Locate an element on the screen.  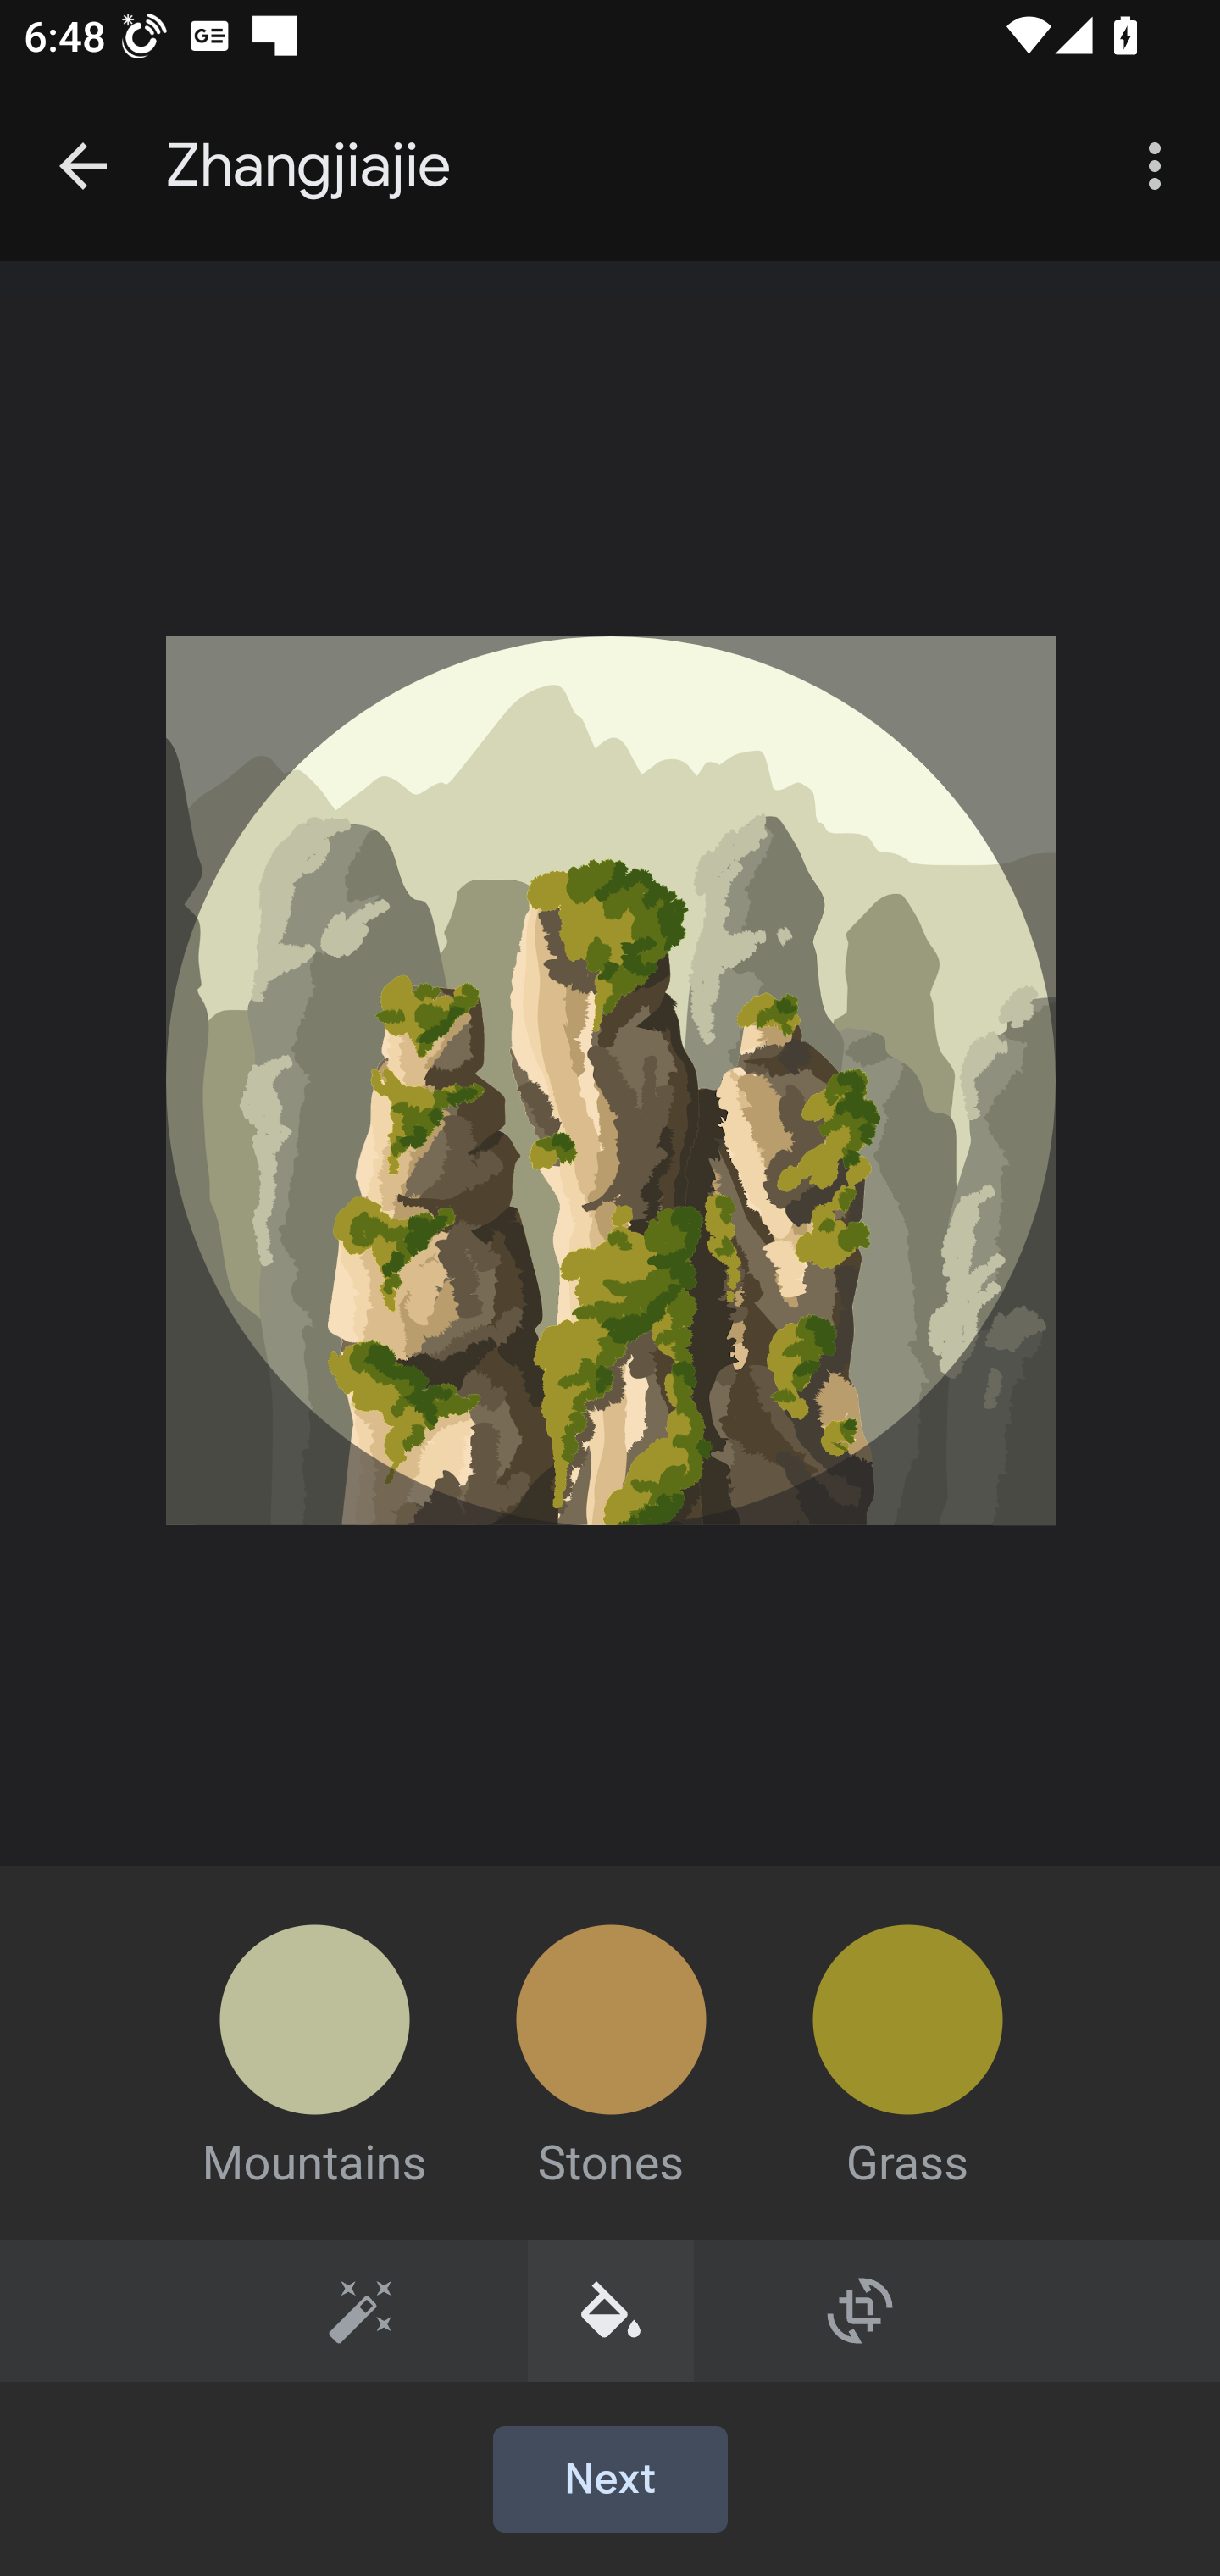
Crop is located at coordinates (860, 2310).